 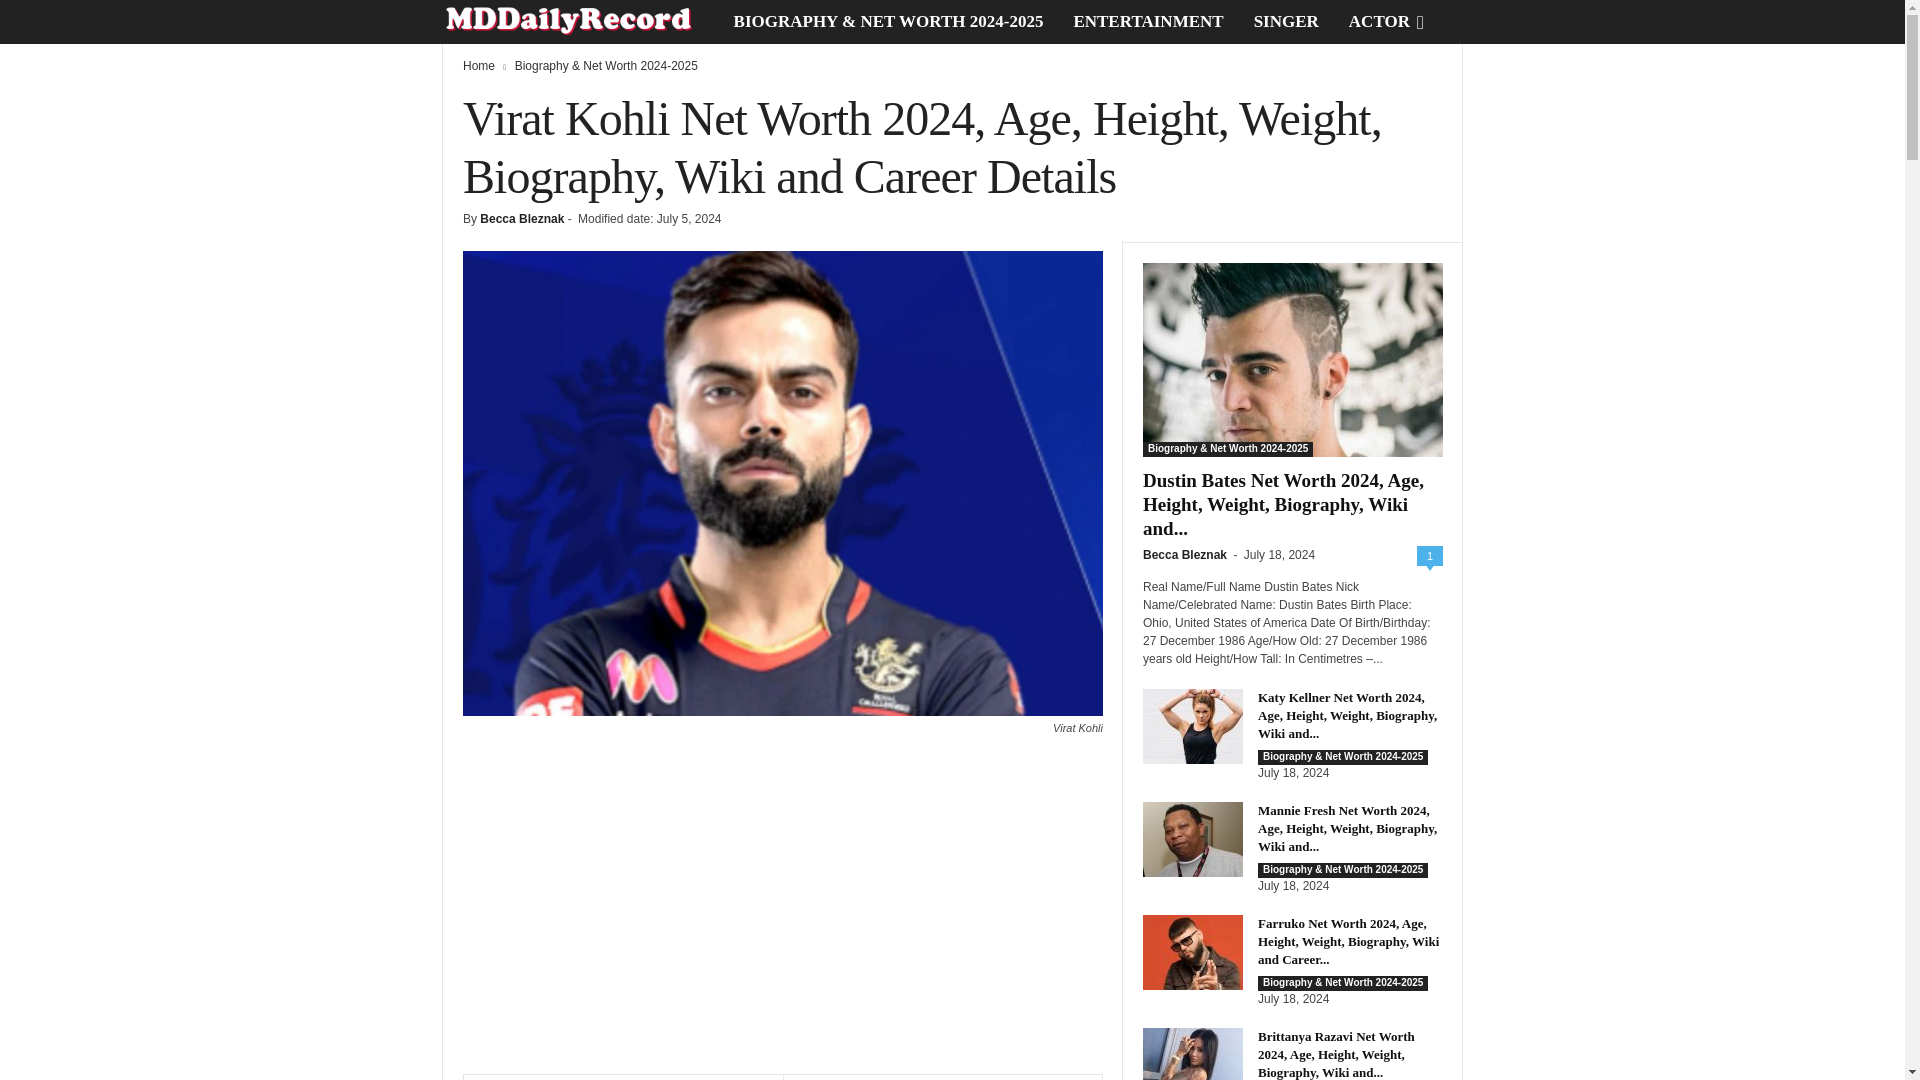 I want to click on SINGER, so click(x=1286, y=22).